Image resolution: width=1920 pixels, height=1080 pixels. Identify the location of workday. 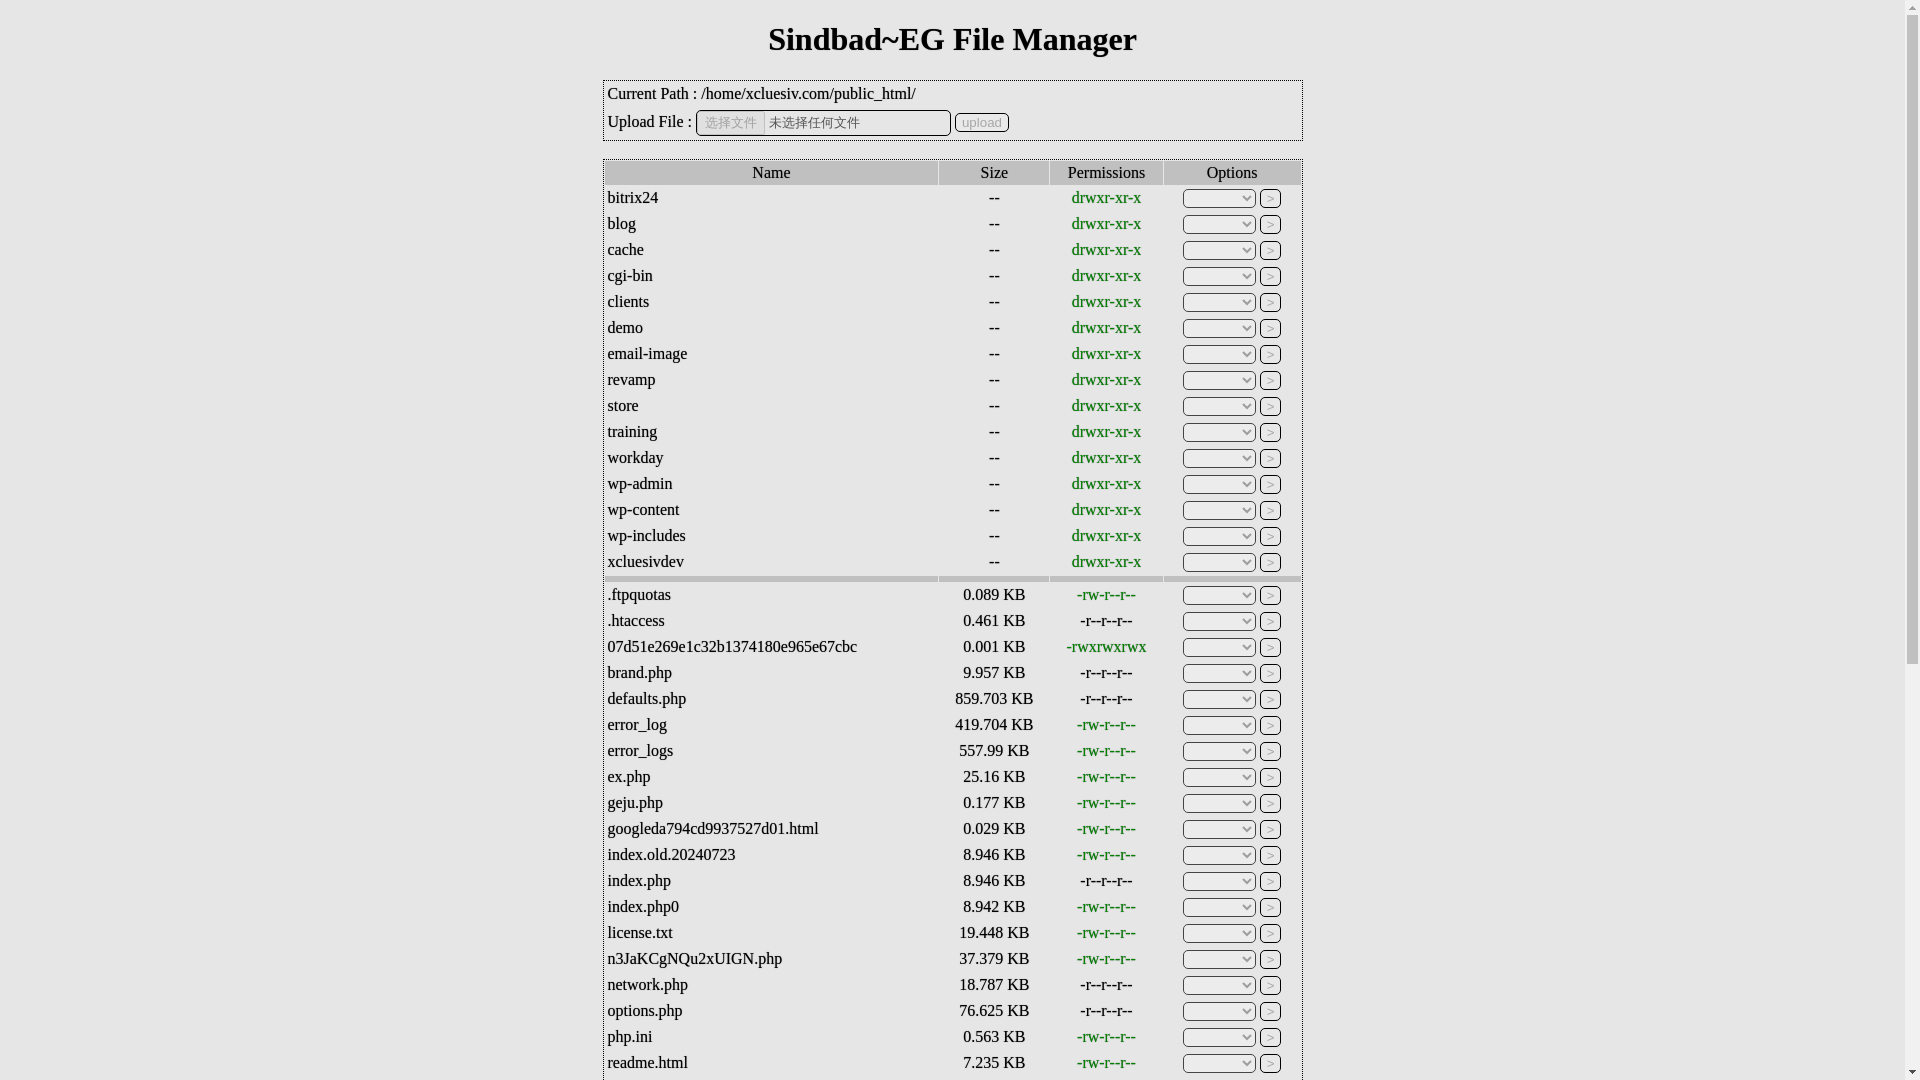
(636, 457).